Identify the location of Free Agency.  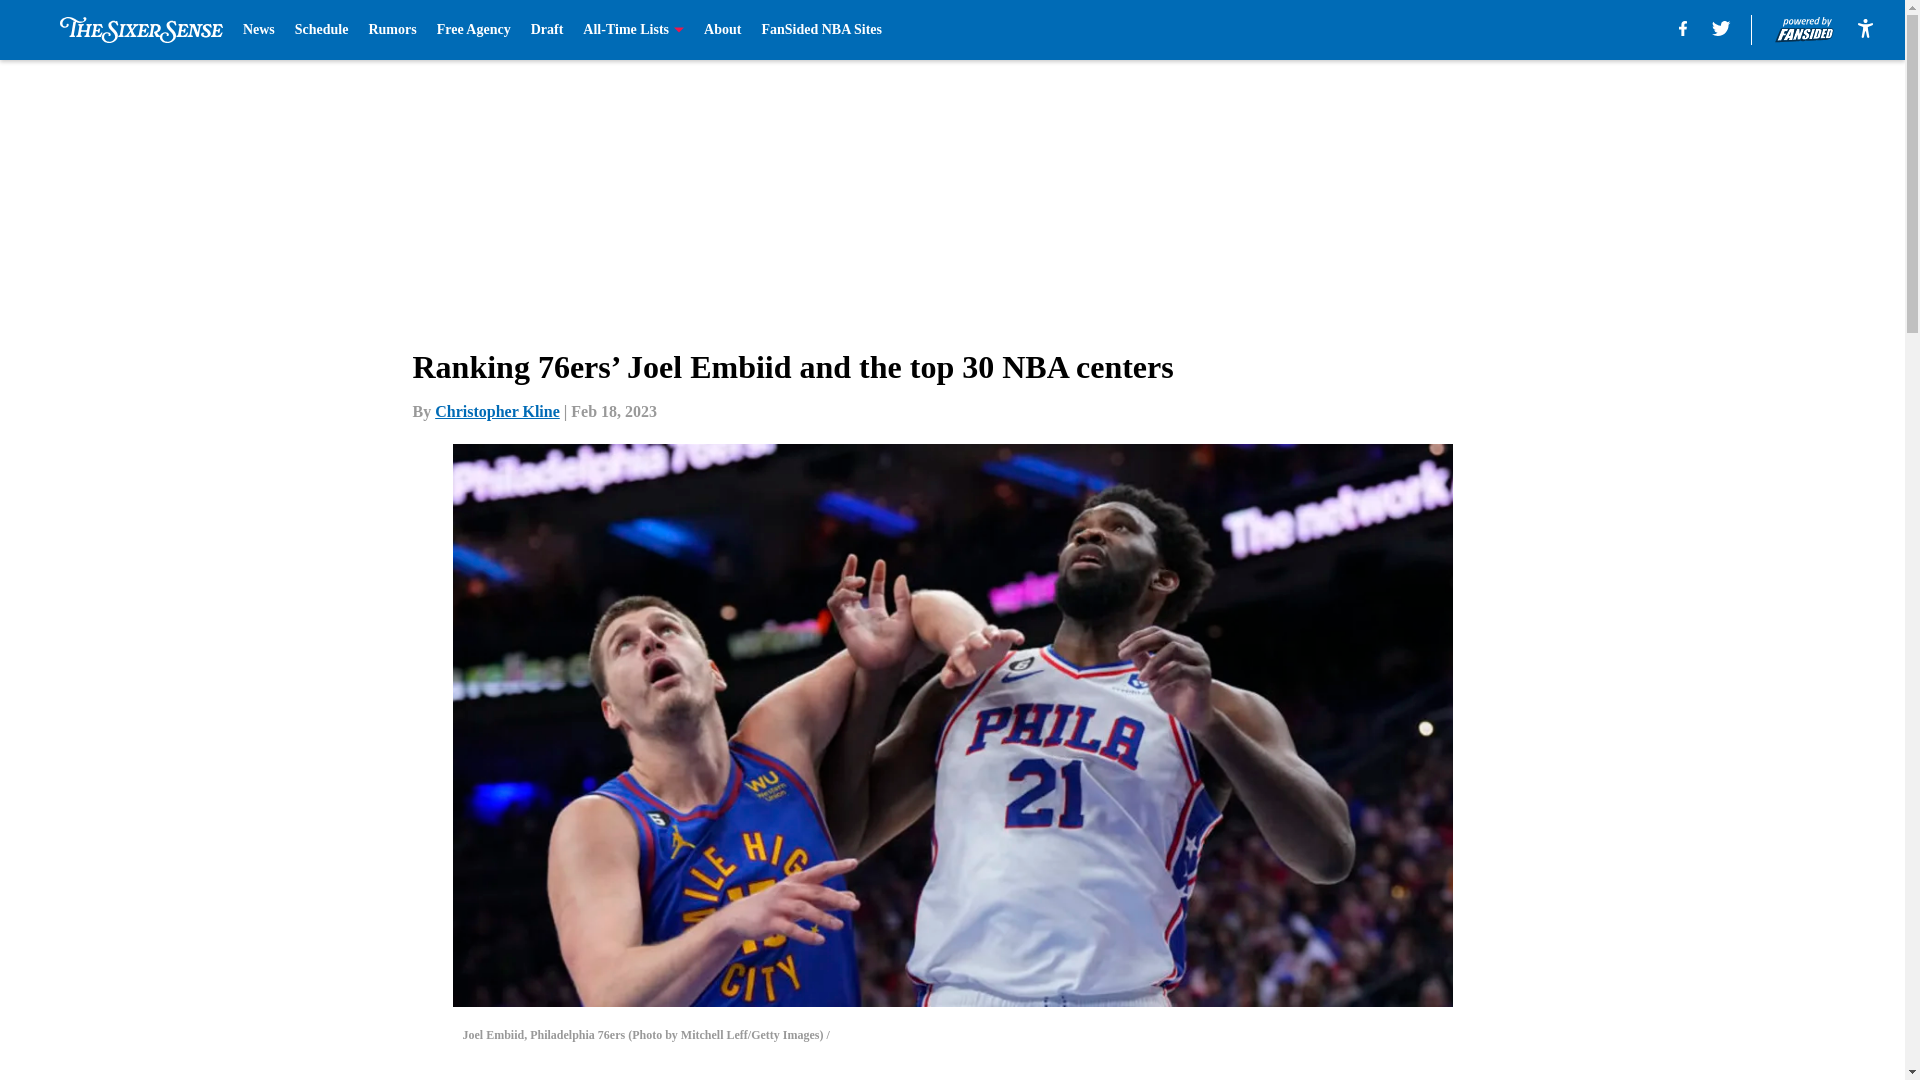
(474, 30).